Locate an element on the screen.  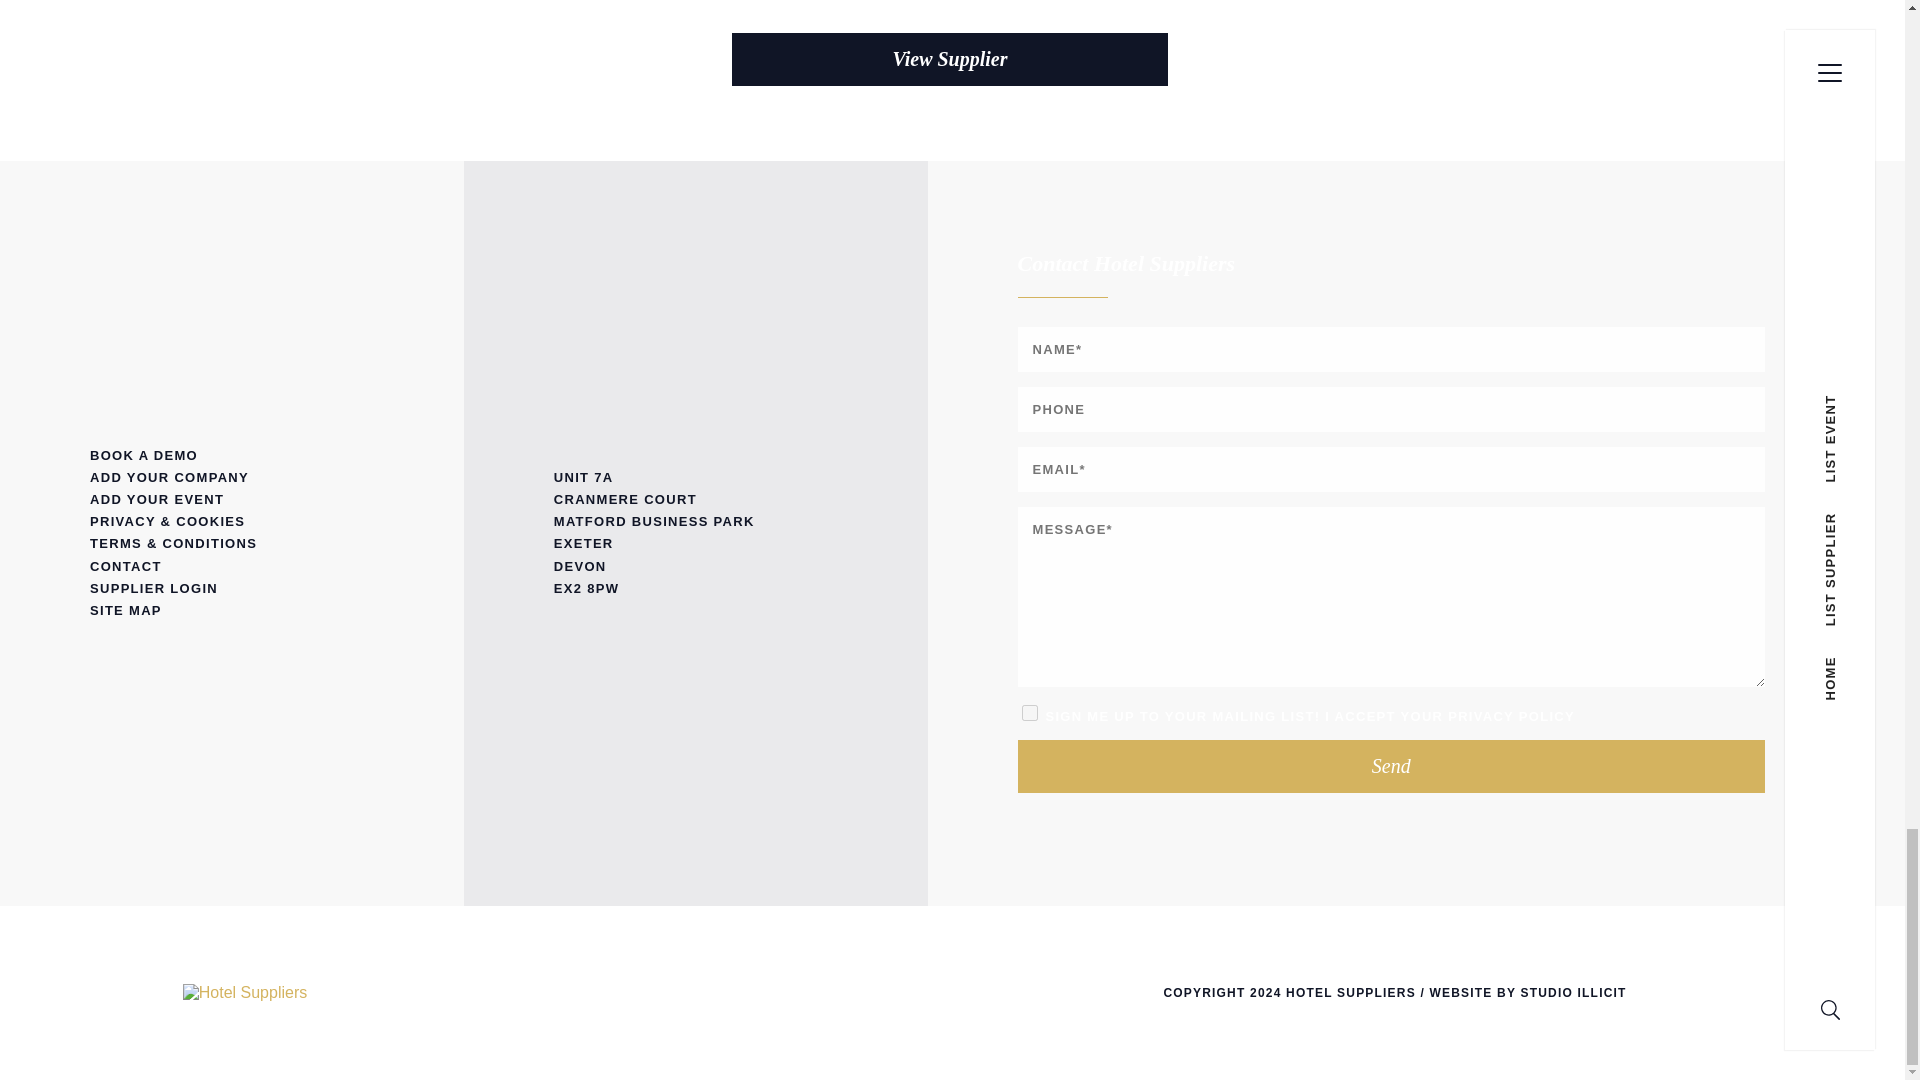
View Supplier is located at coordinates (949, 60).